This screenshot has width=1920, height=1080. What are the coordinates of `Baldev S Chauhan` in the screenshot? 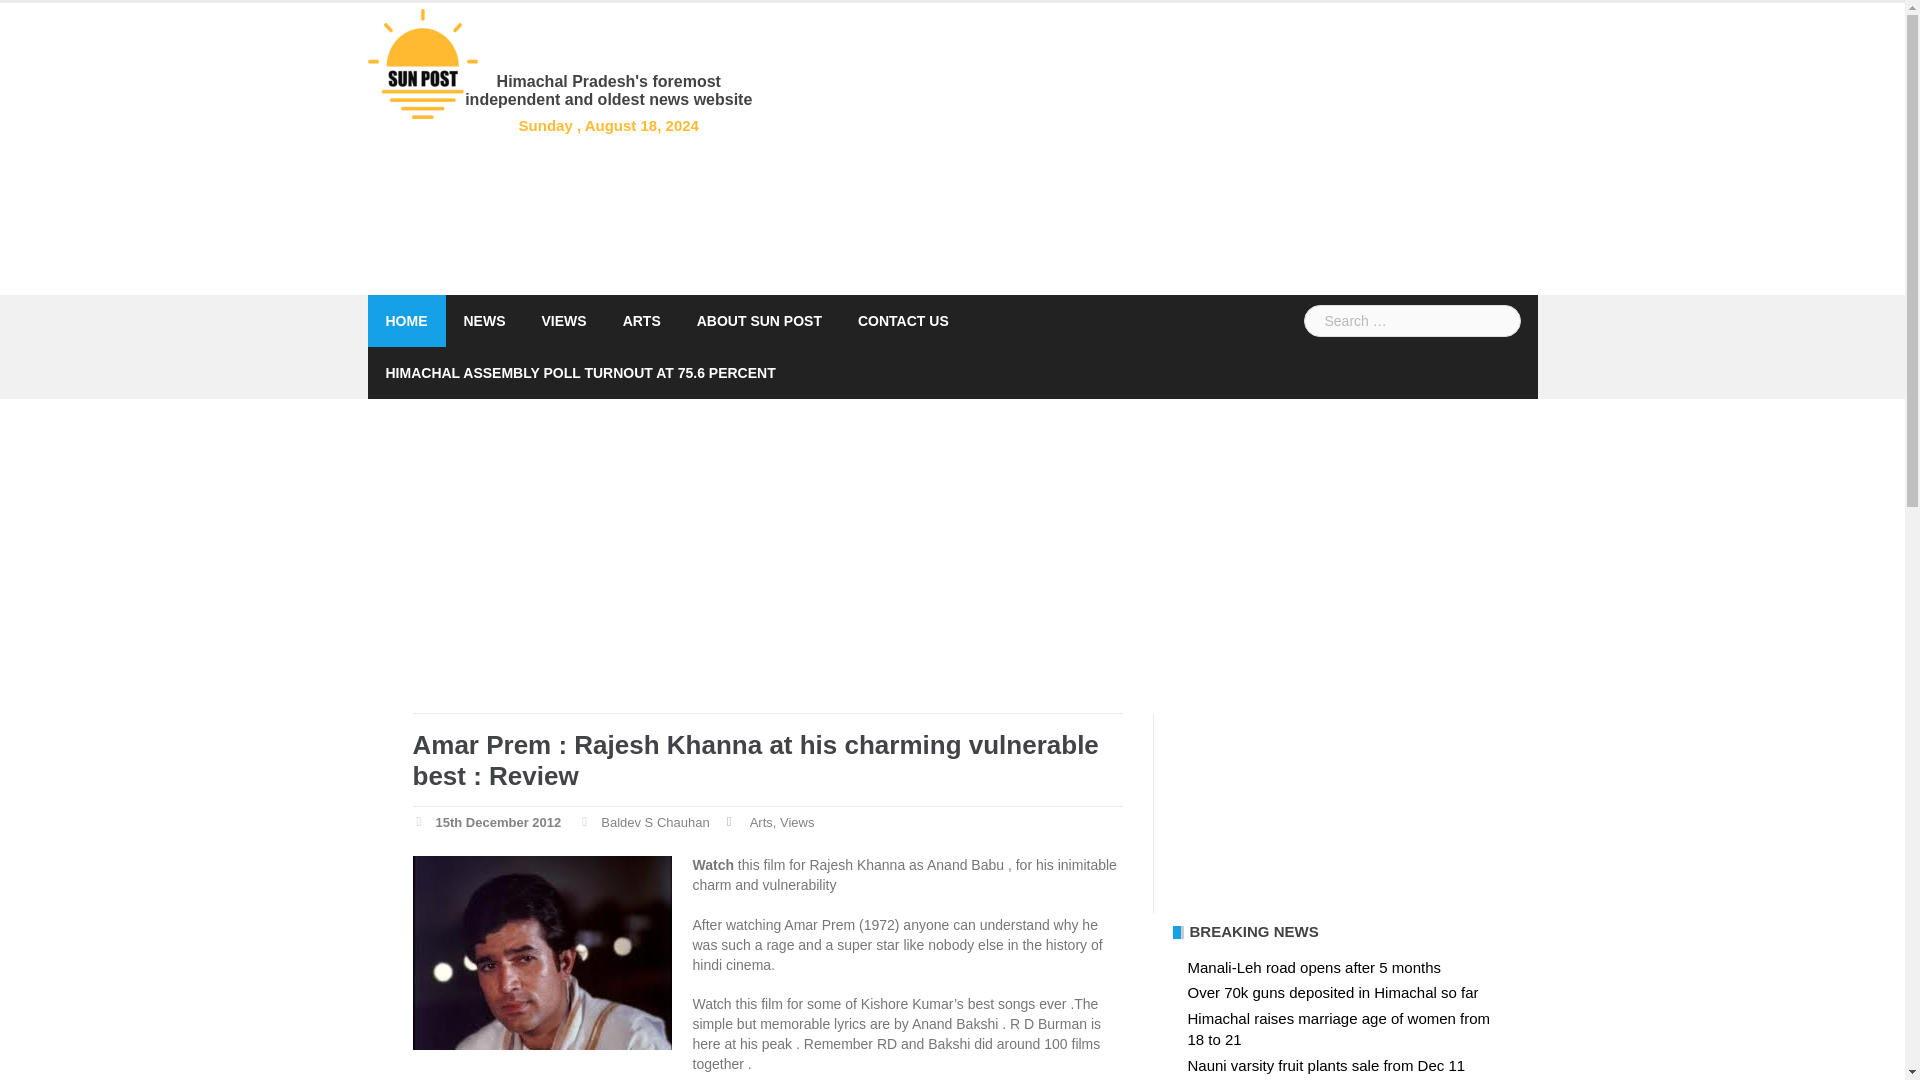 It's located at (654, 823).